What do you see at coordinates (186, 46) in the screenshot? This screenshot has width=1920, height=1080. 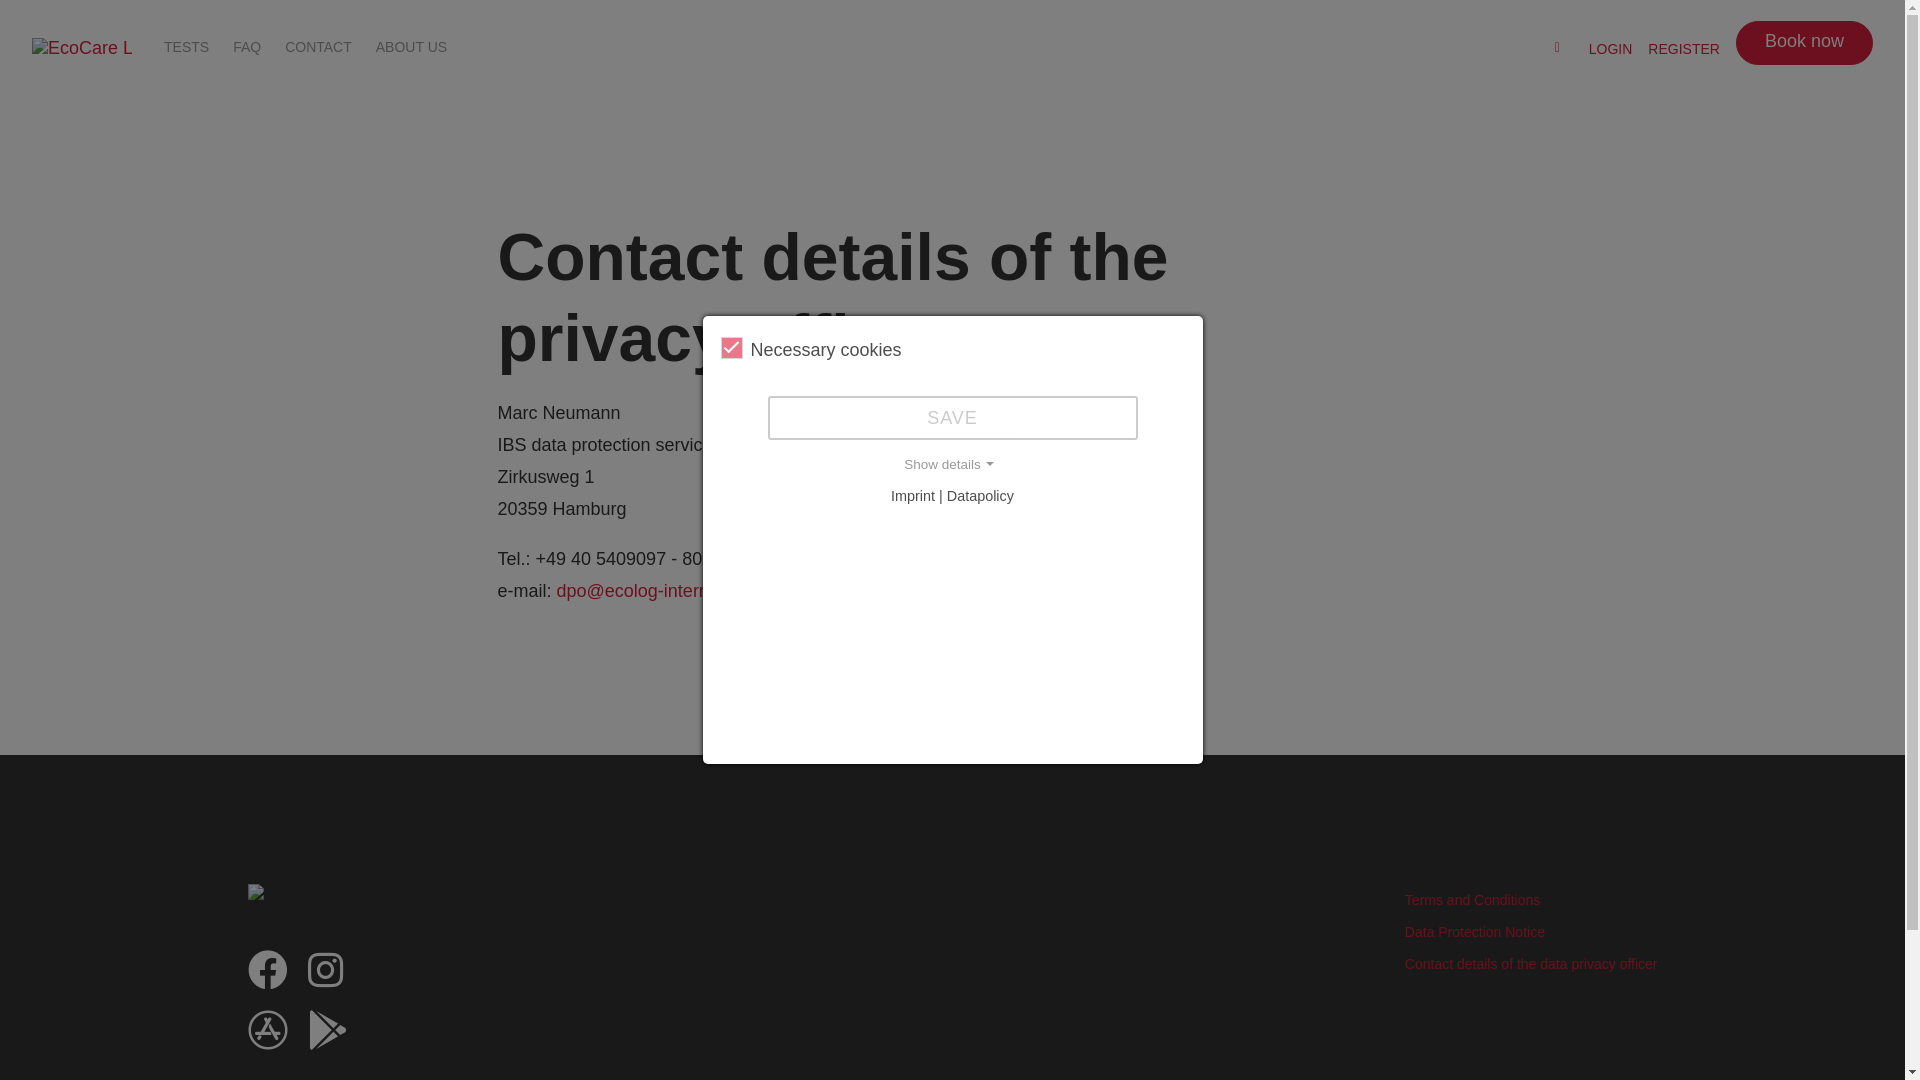 I see `TESTS` at bounding box center [186, 46].